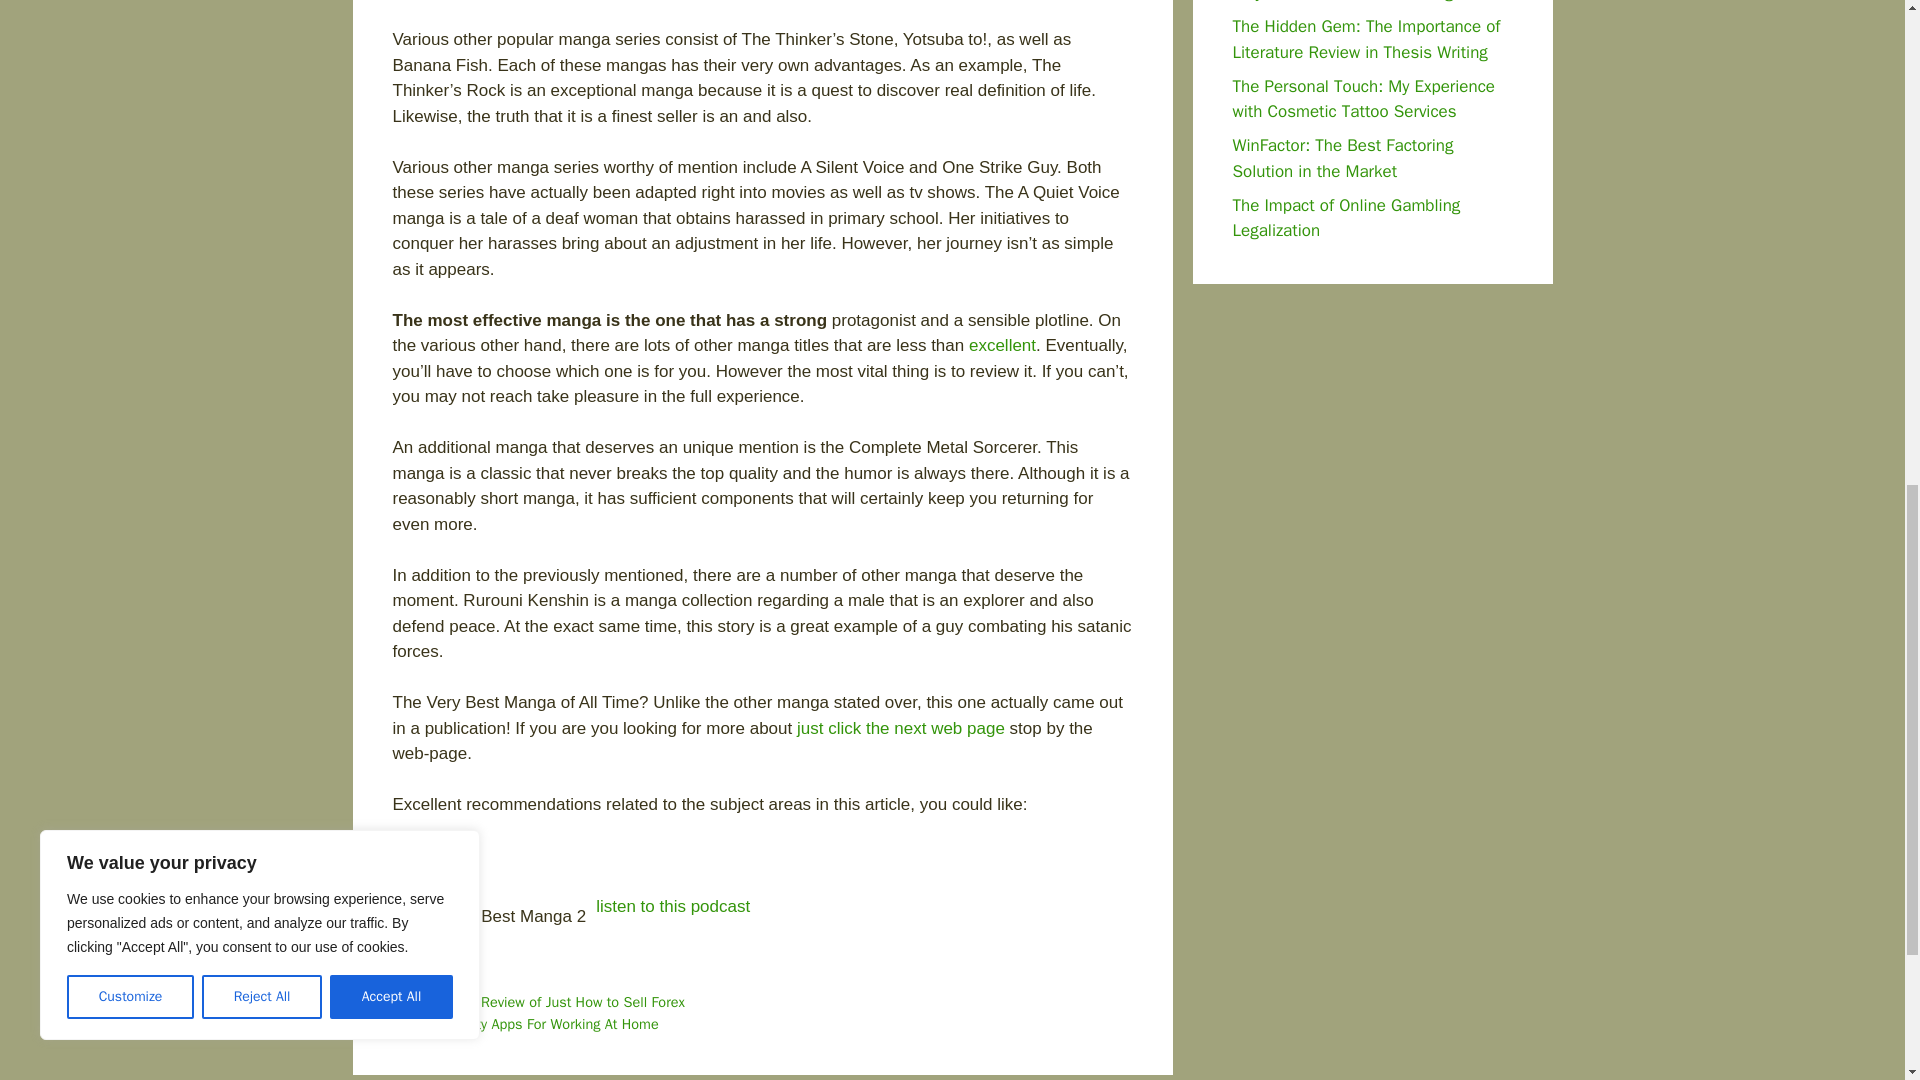 This screenshot has width=1920, height=1080. Describe the element at coordinates (444, 980) in the screenshot. I see `Activities` at that location.